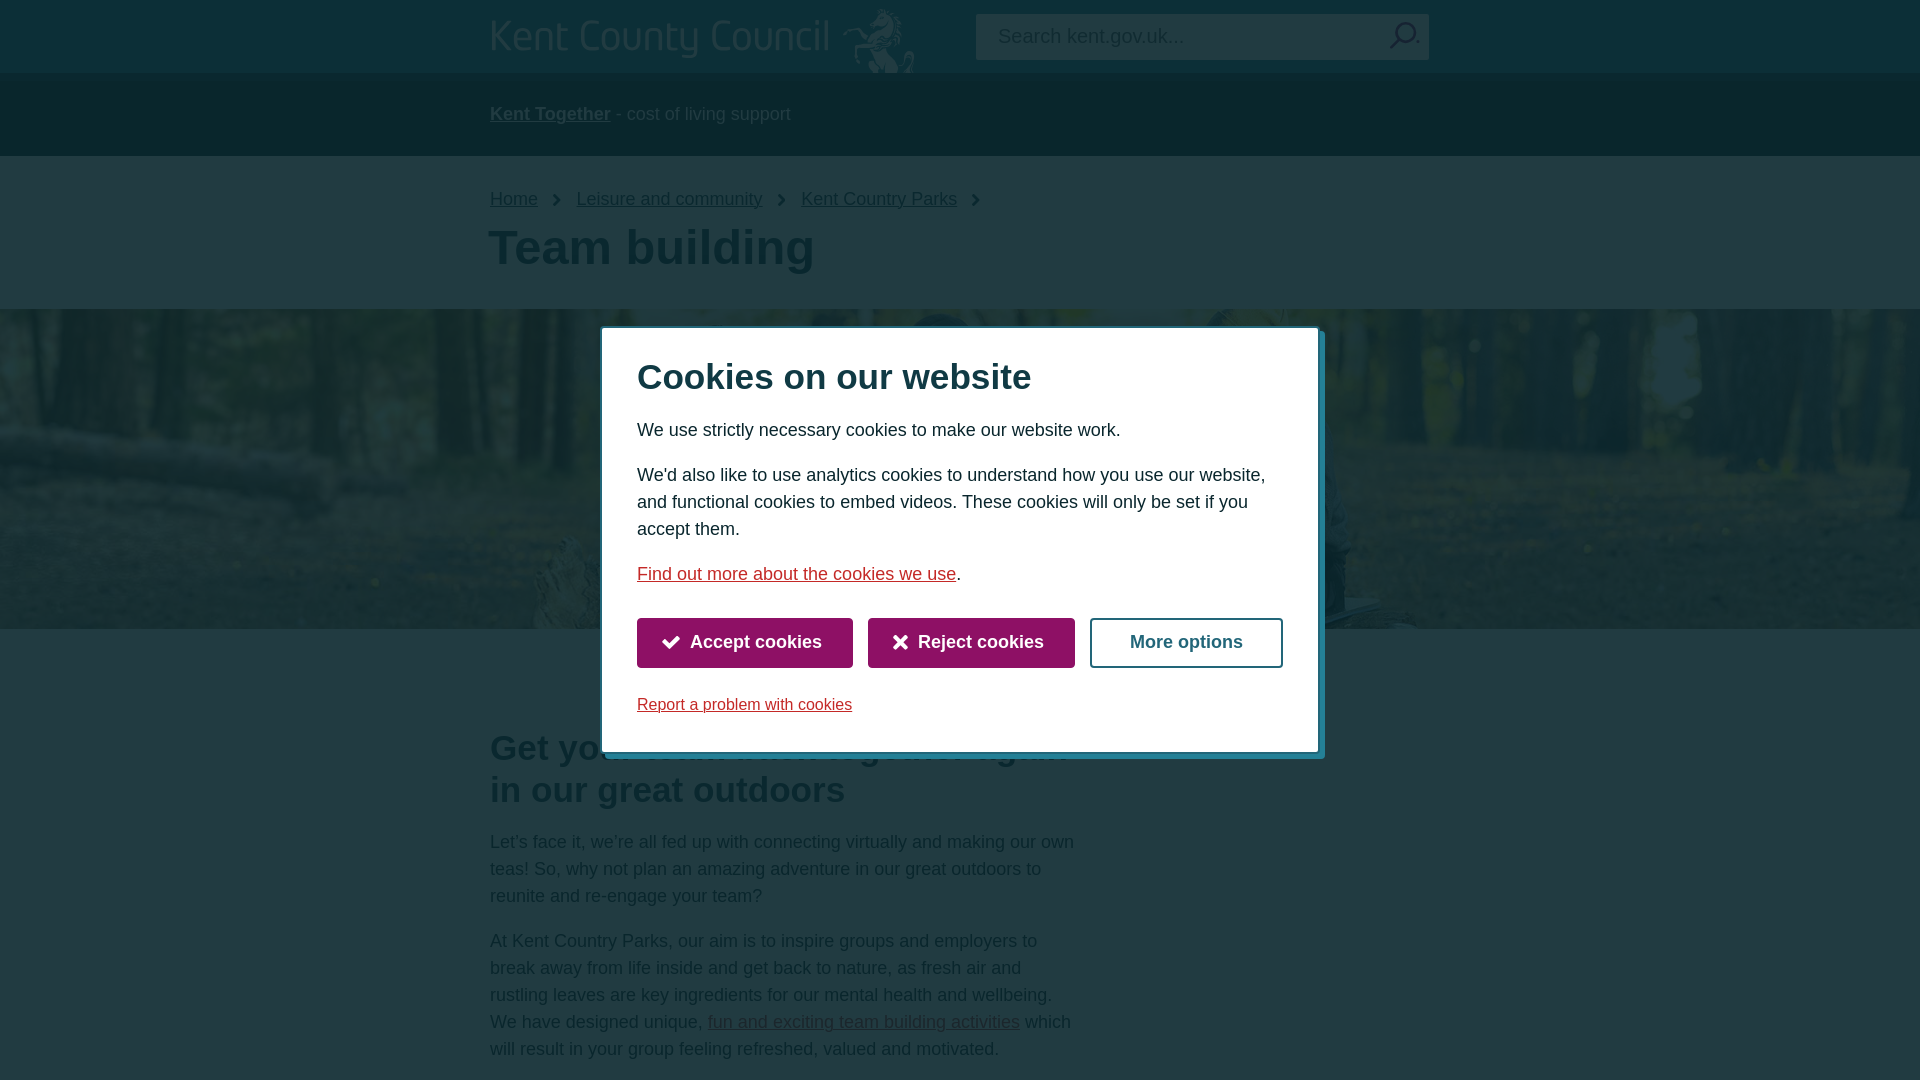 The image size is (1920, 1080). Describe the element at coordinates (513, 199) in the screenshot. I see `Home` at that location.